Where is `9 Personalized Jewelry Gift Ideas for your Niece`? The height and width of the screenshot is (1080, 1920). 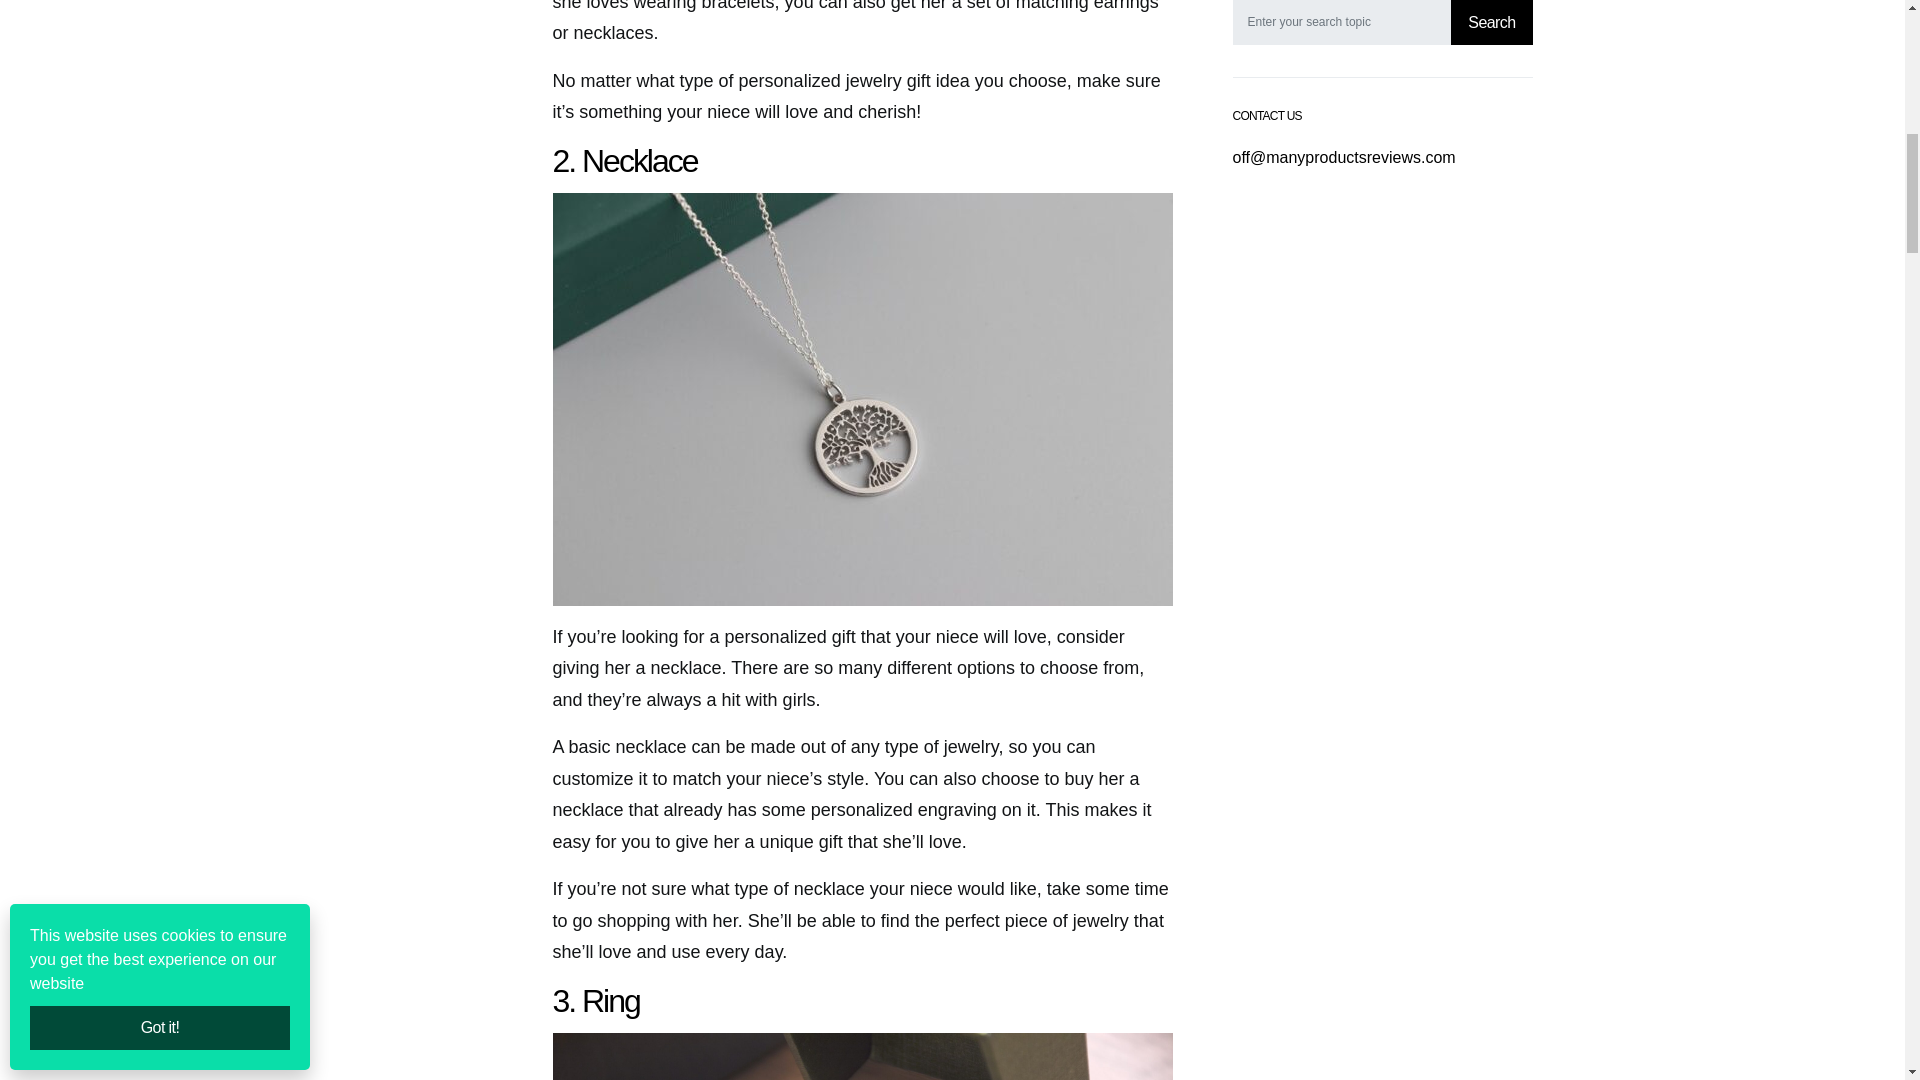
9 Personalized Jewelry Gift Ideas for your Niece is located at coordinates (862, 1056).